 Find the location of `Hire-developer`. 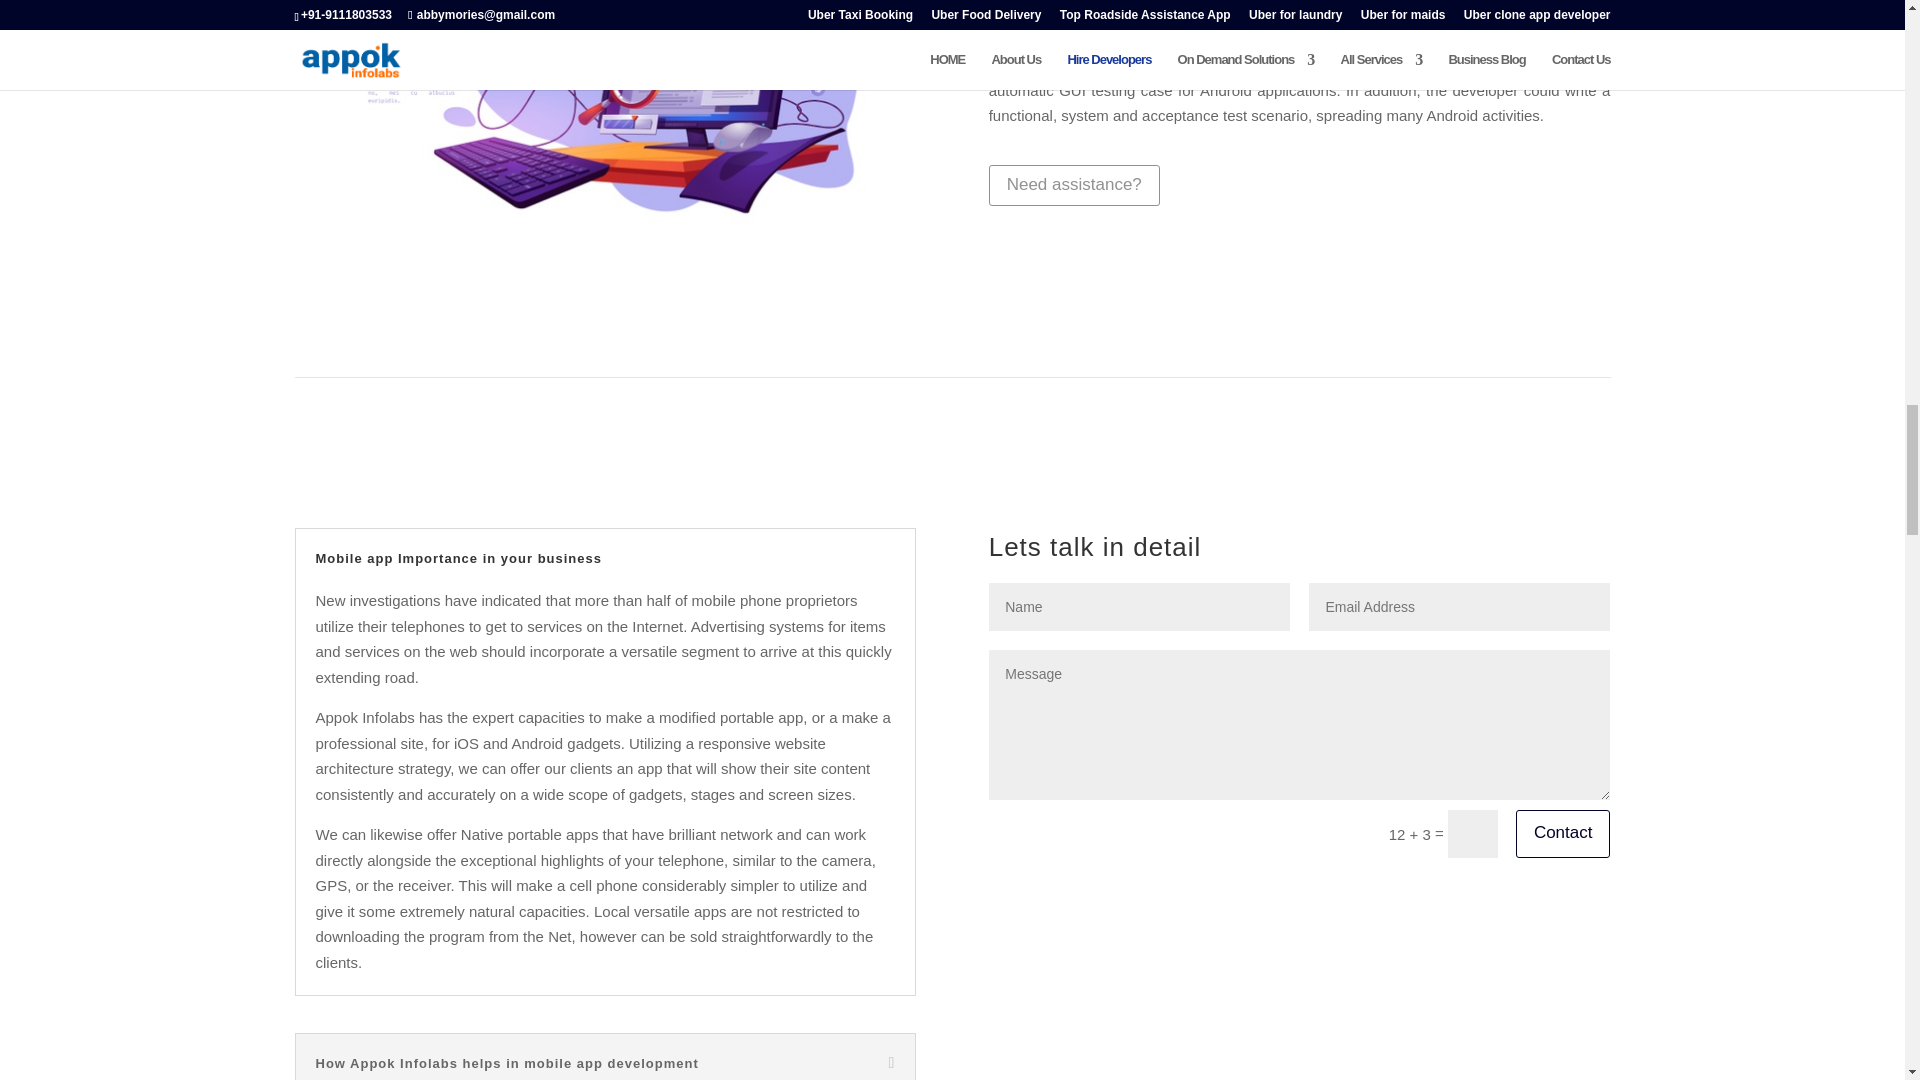

Hire-developer is located at coordinates (604, 124).